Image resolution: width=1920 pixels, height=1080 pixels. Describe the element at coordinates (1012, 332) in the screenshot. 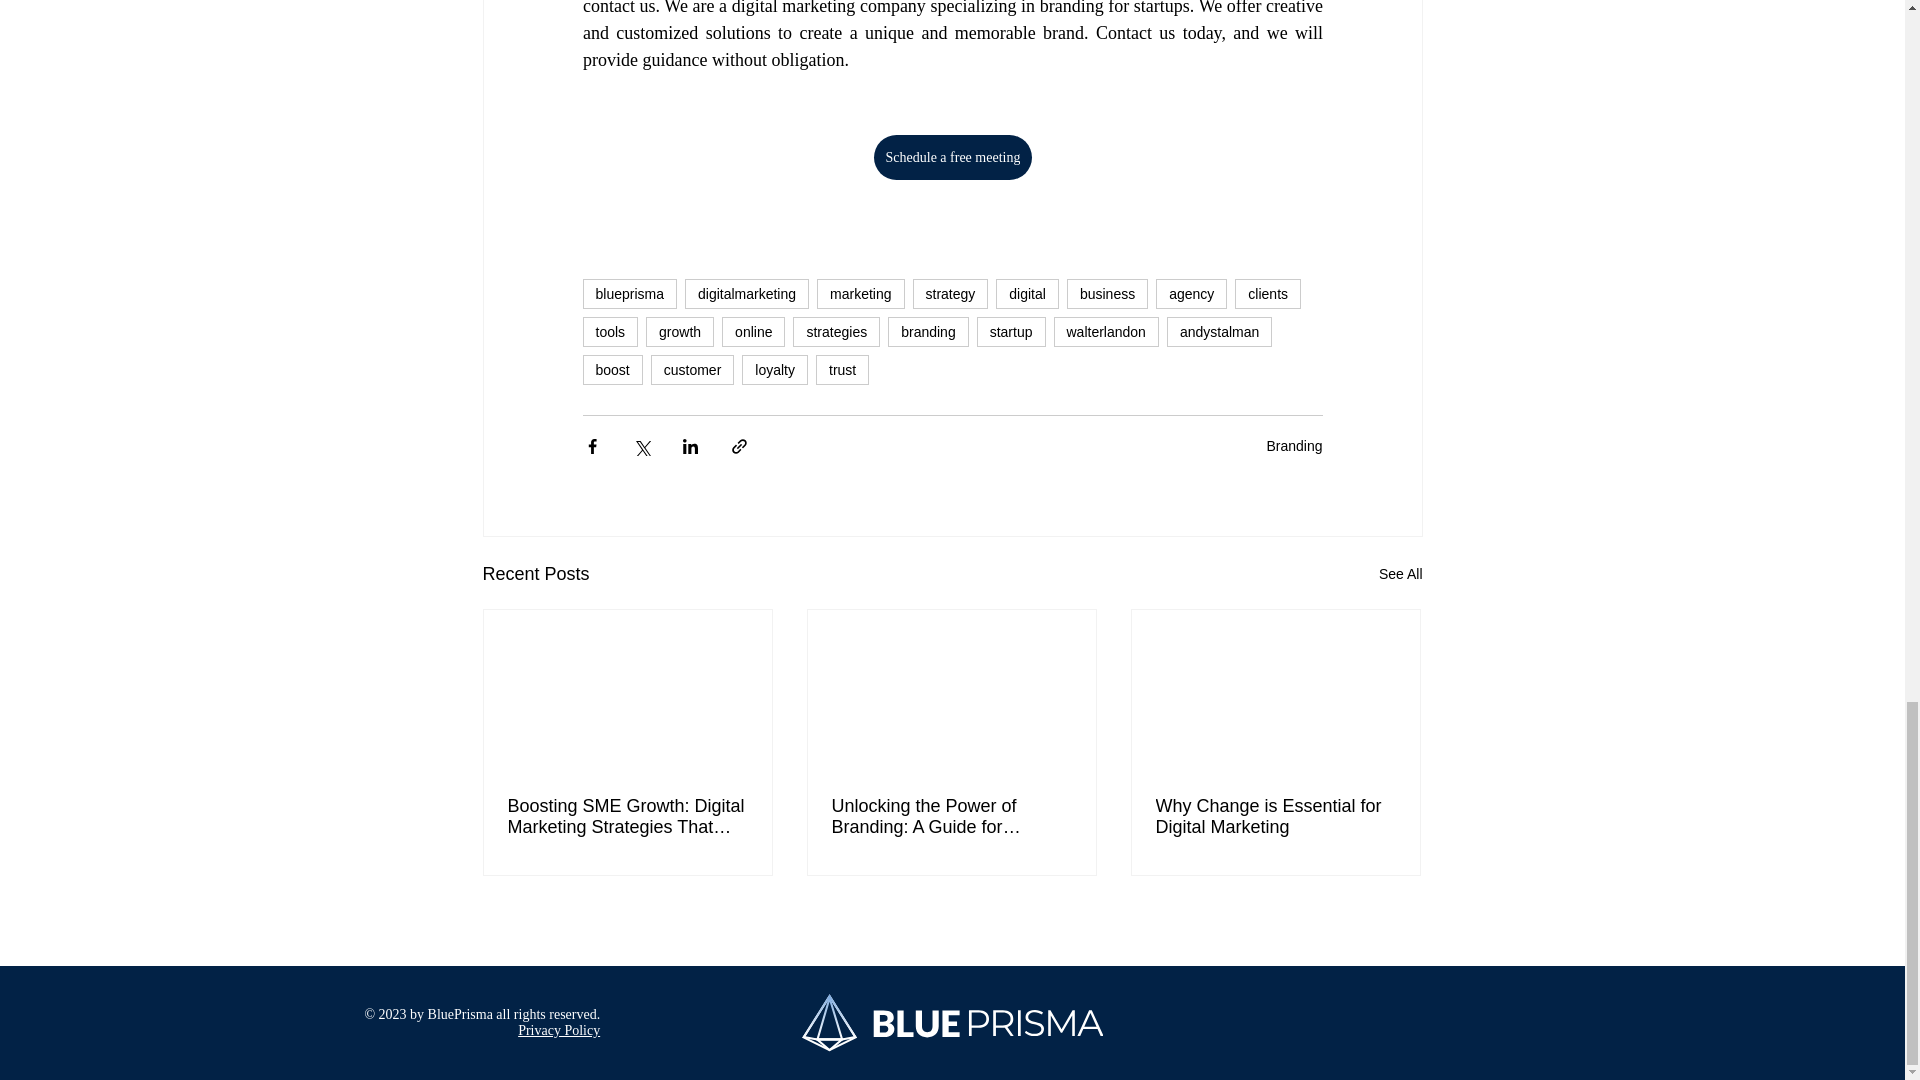

I see `startup` at that location.